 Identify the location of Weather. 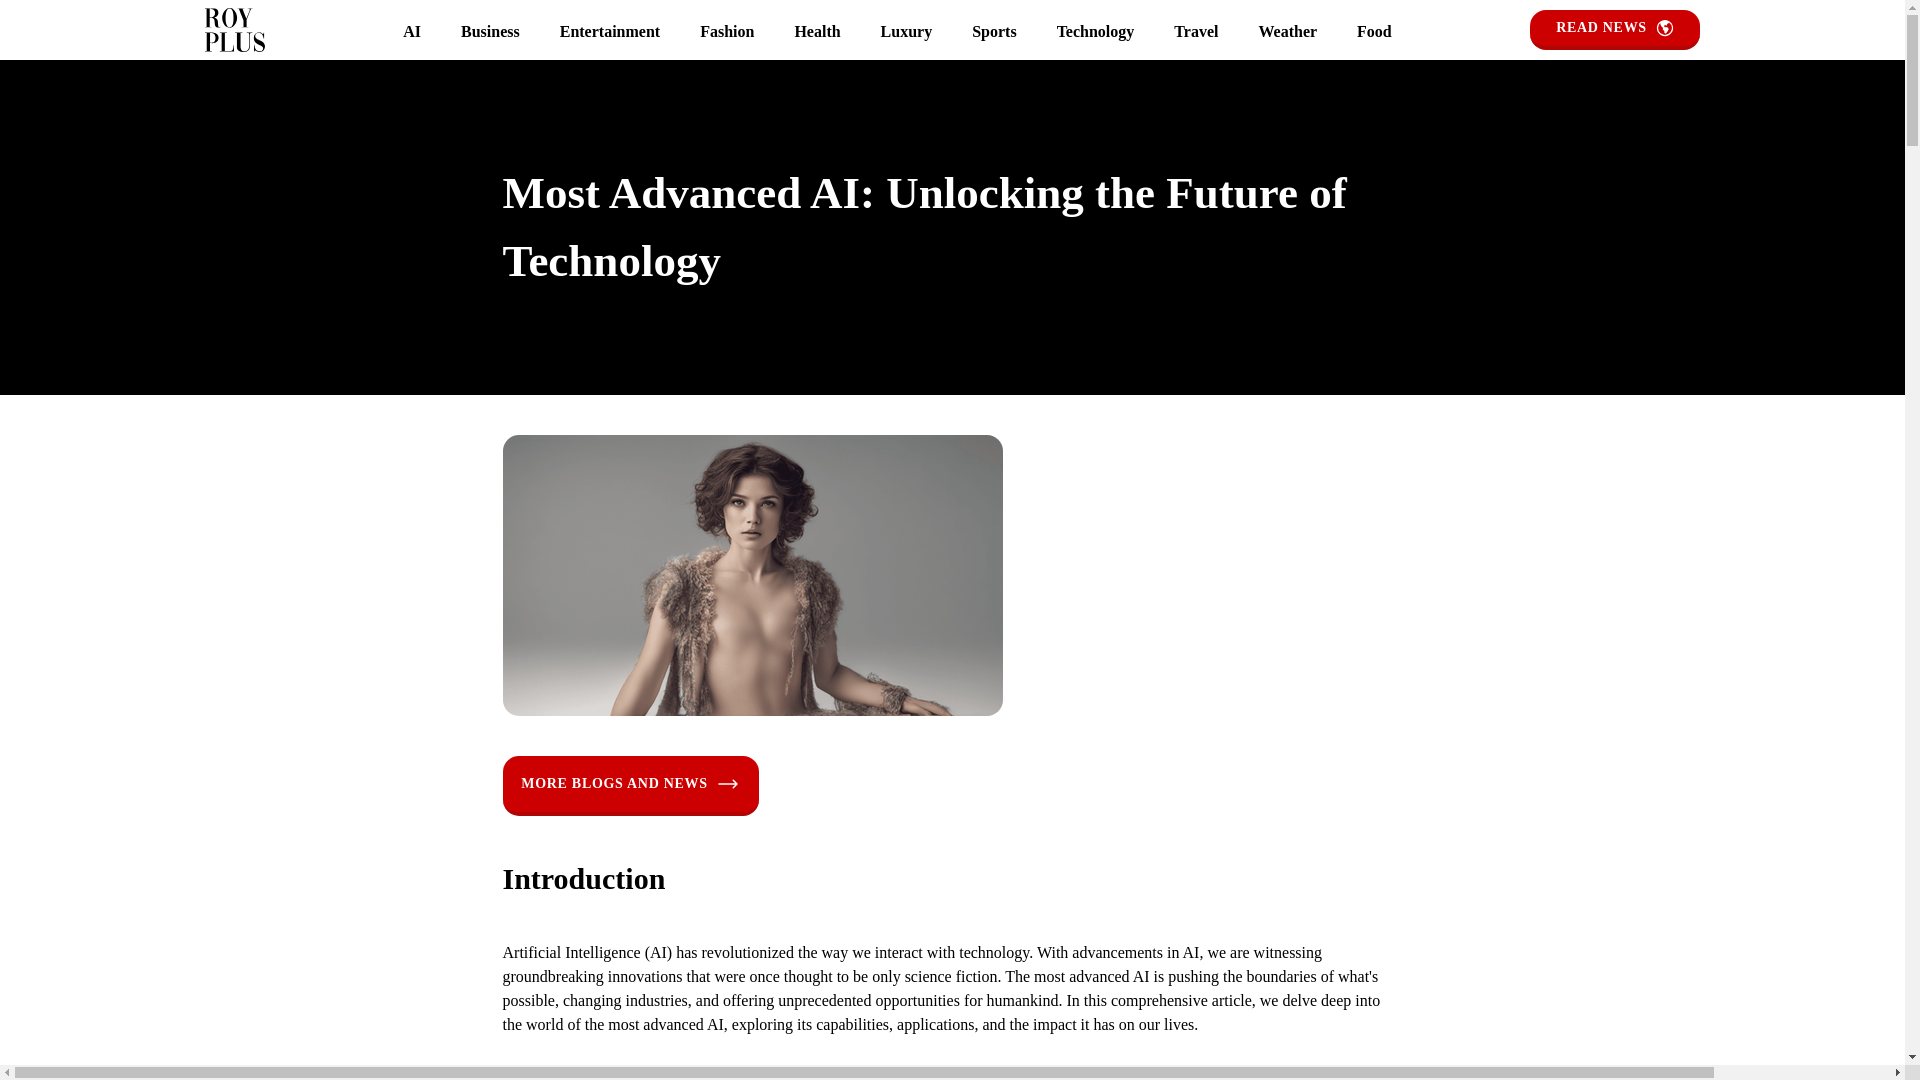
(1287, 31).